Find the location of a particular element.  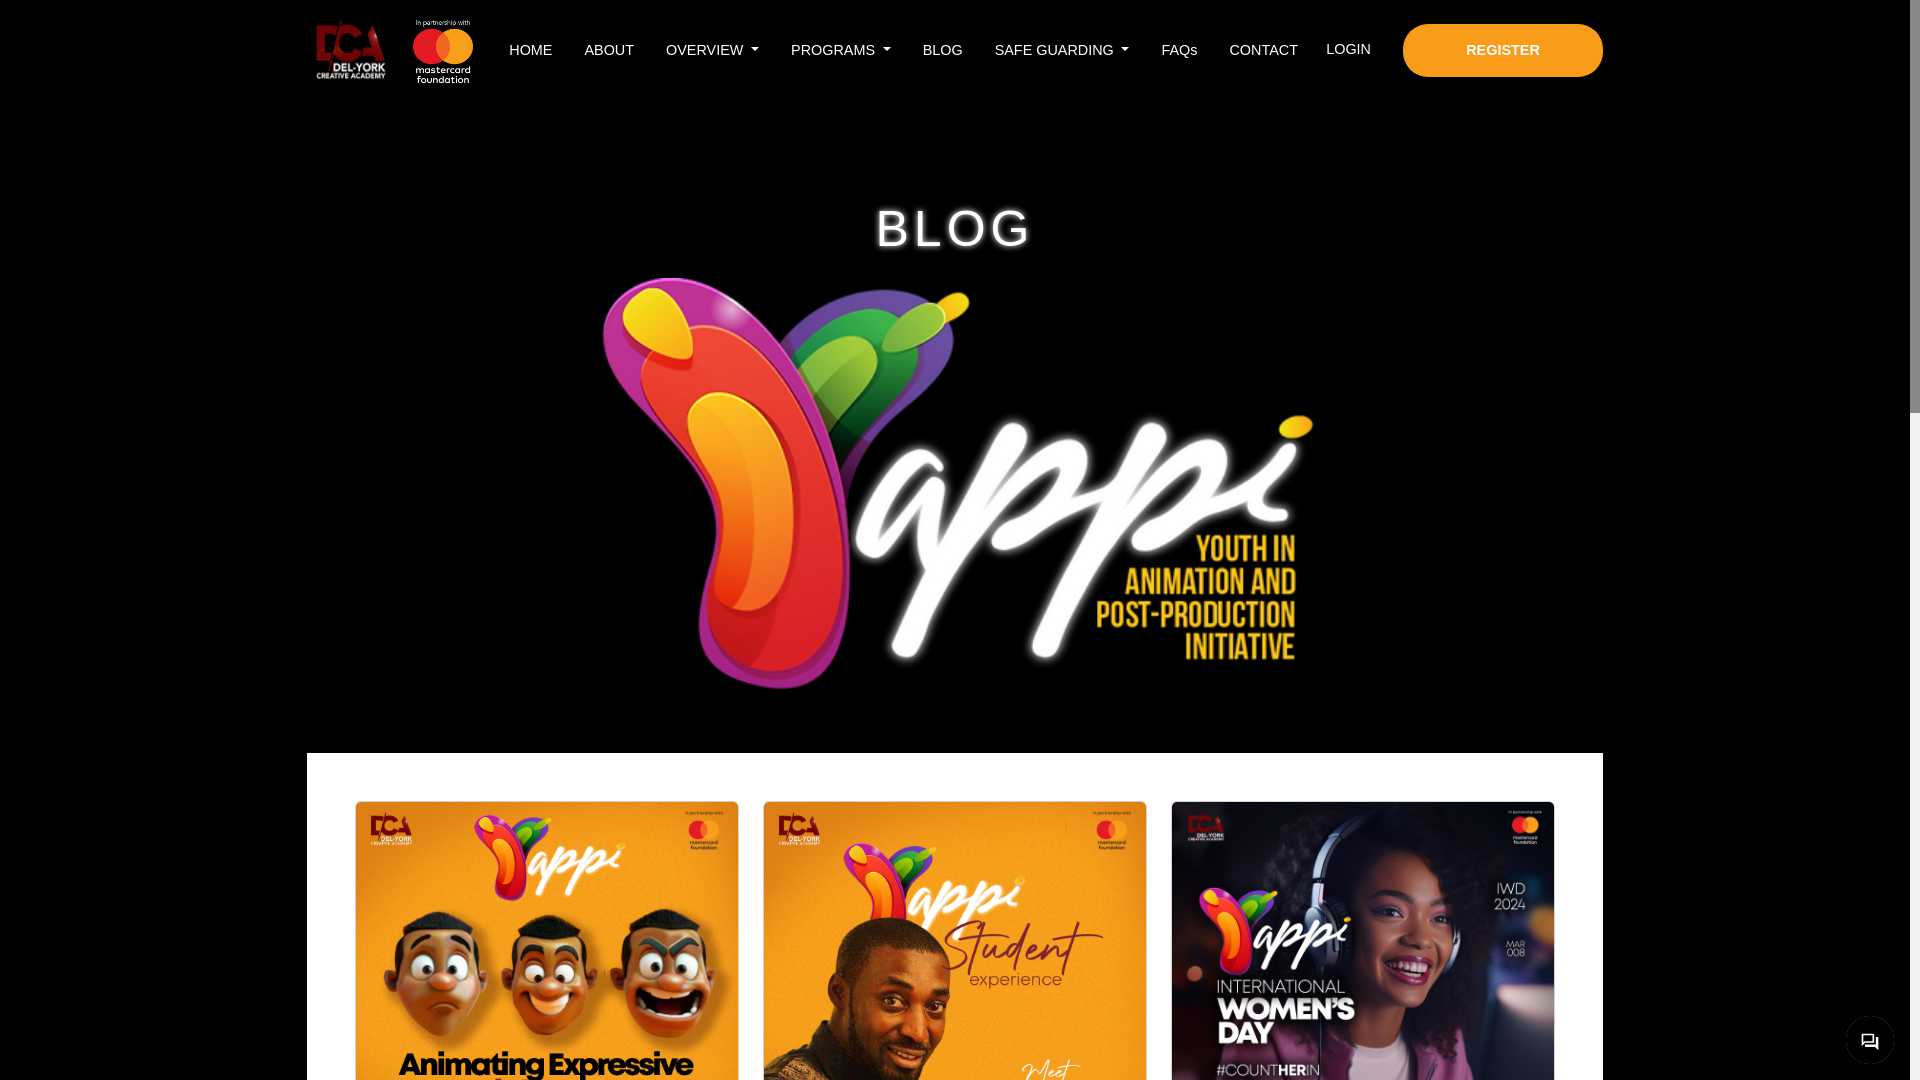

FAQs is located at coordinates (1179, 50).